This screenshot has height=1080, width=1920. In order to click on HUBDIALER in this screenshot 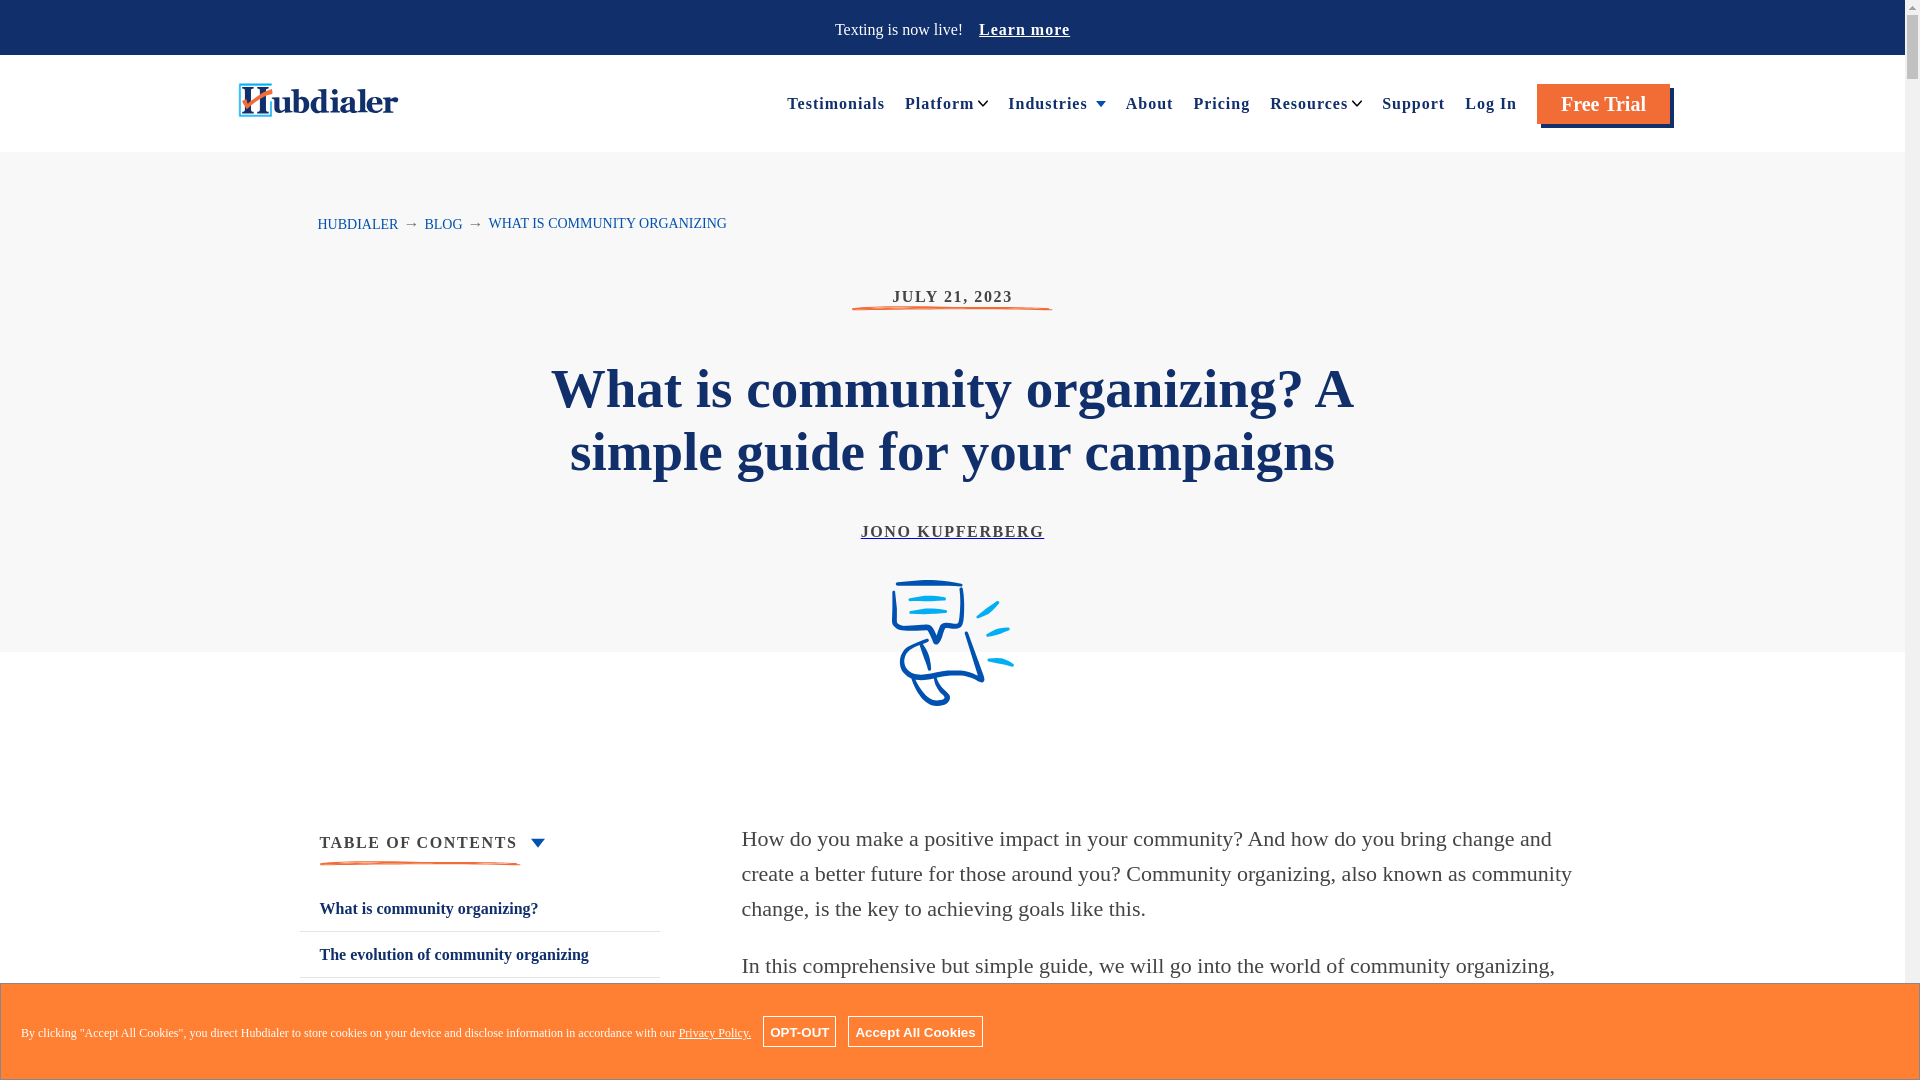, I will do `click(358, 224)`.